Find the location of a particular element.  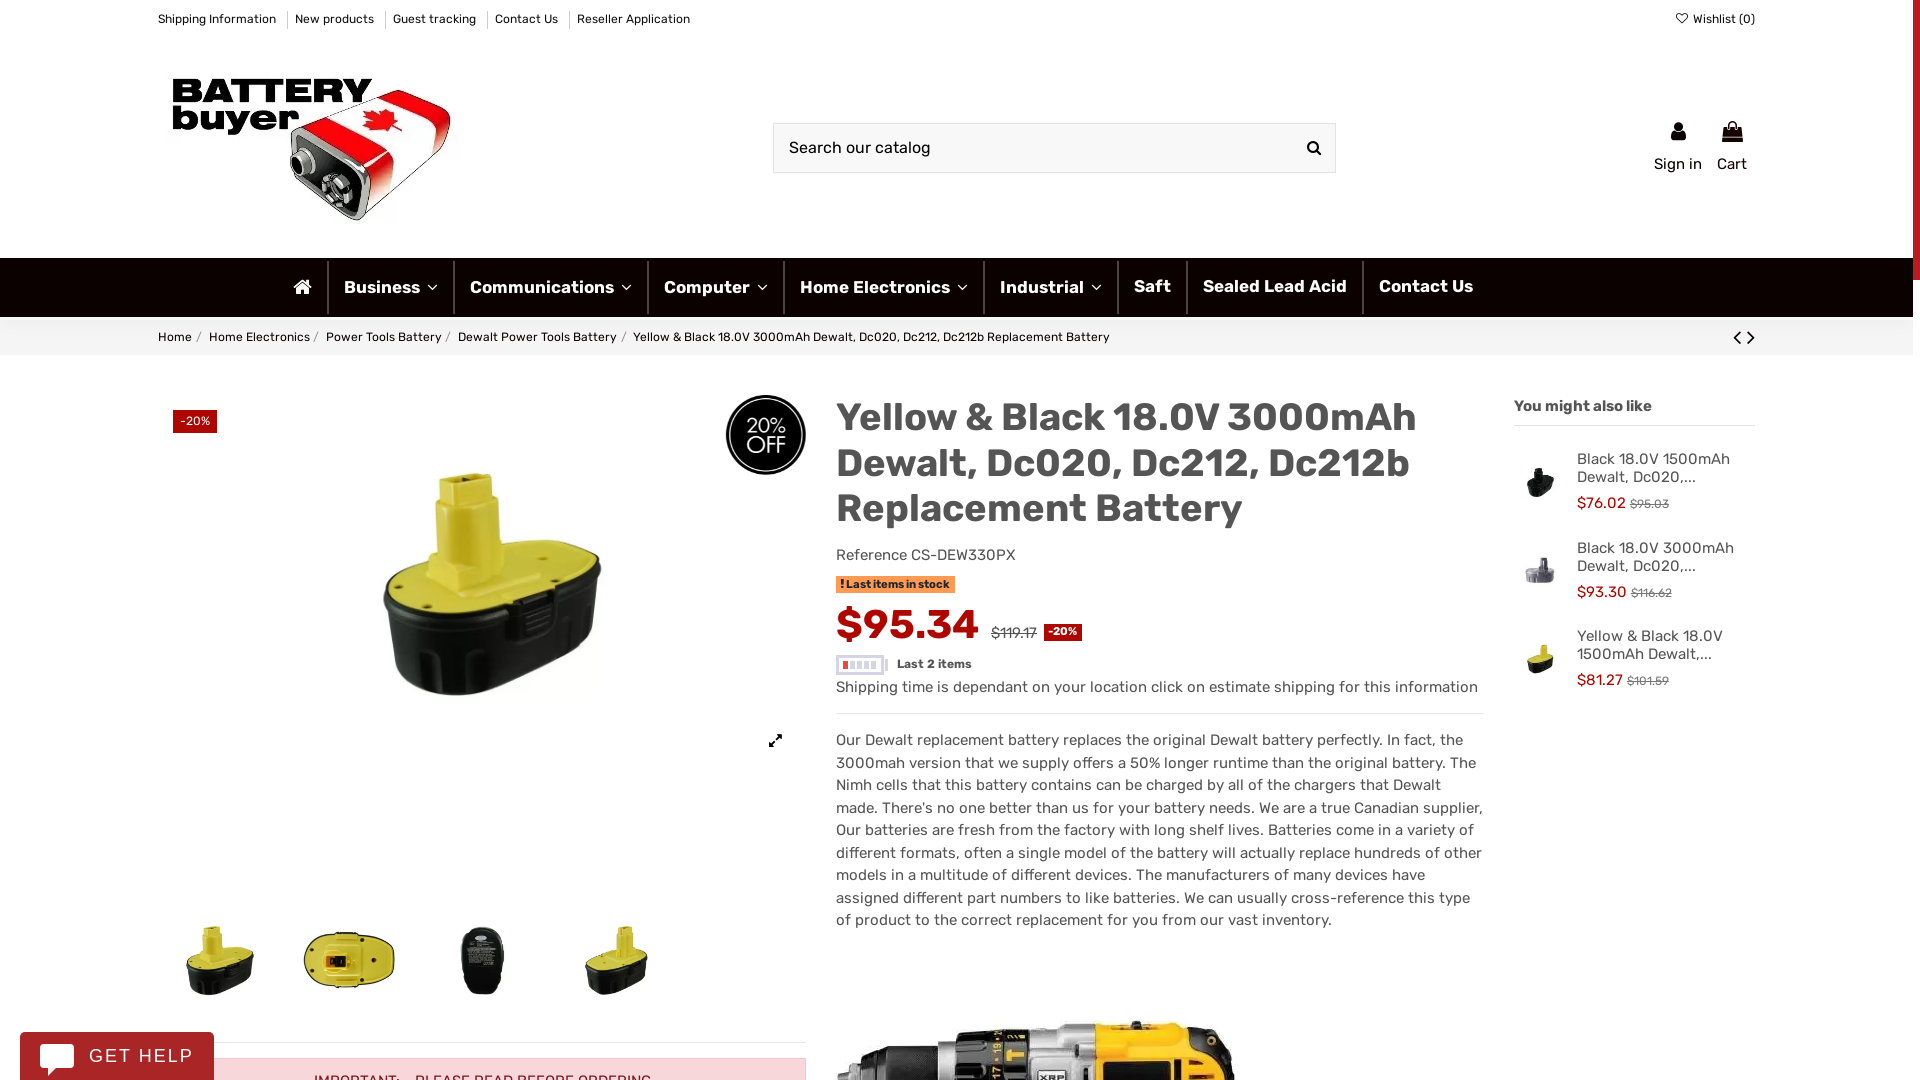

Black 18.0V 1500mAh Dewalt, Dc020,... is located at coordinates (1654, 468).